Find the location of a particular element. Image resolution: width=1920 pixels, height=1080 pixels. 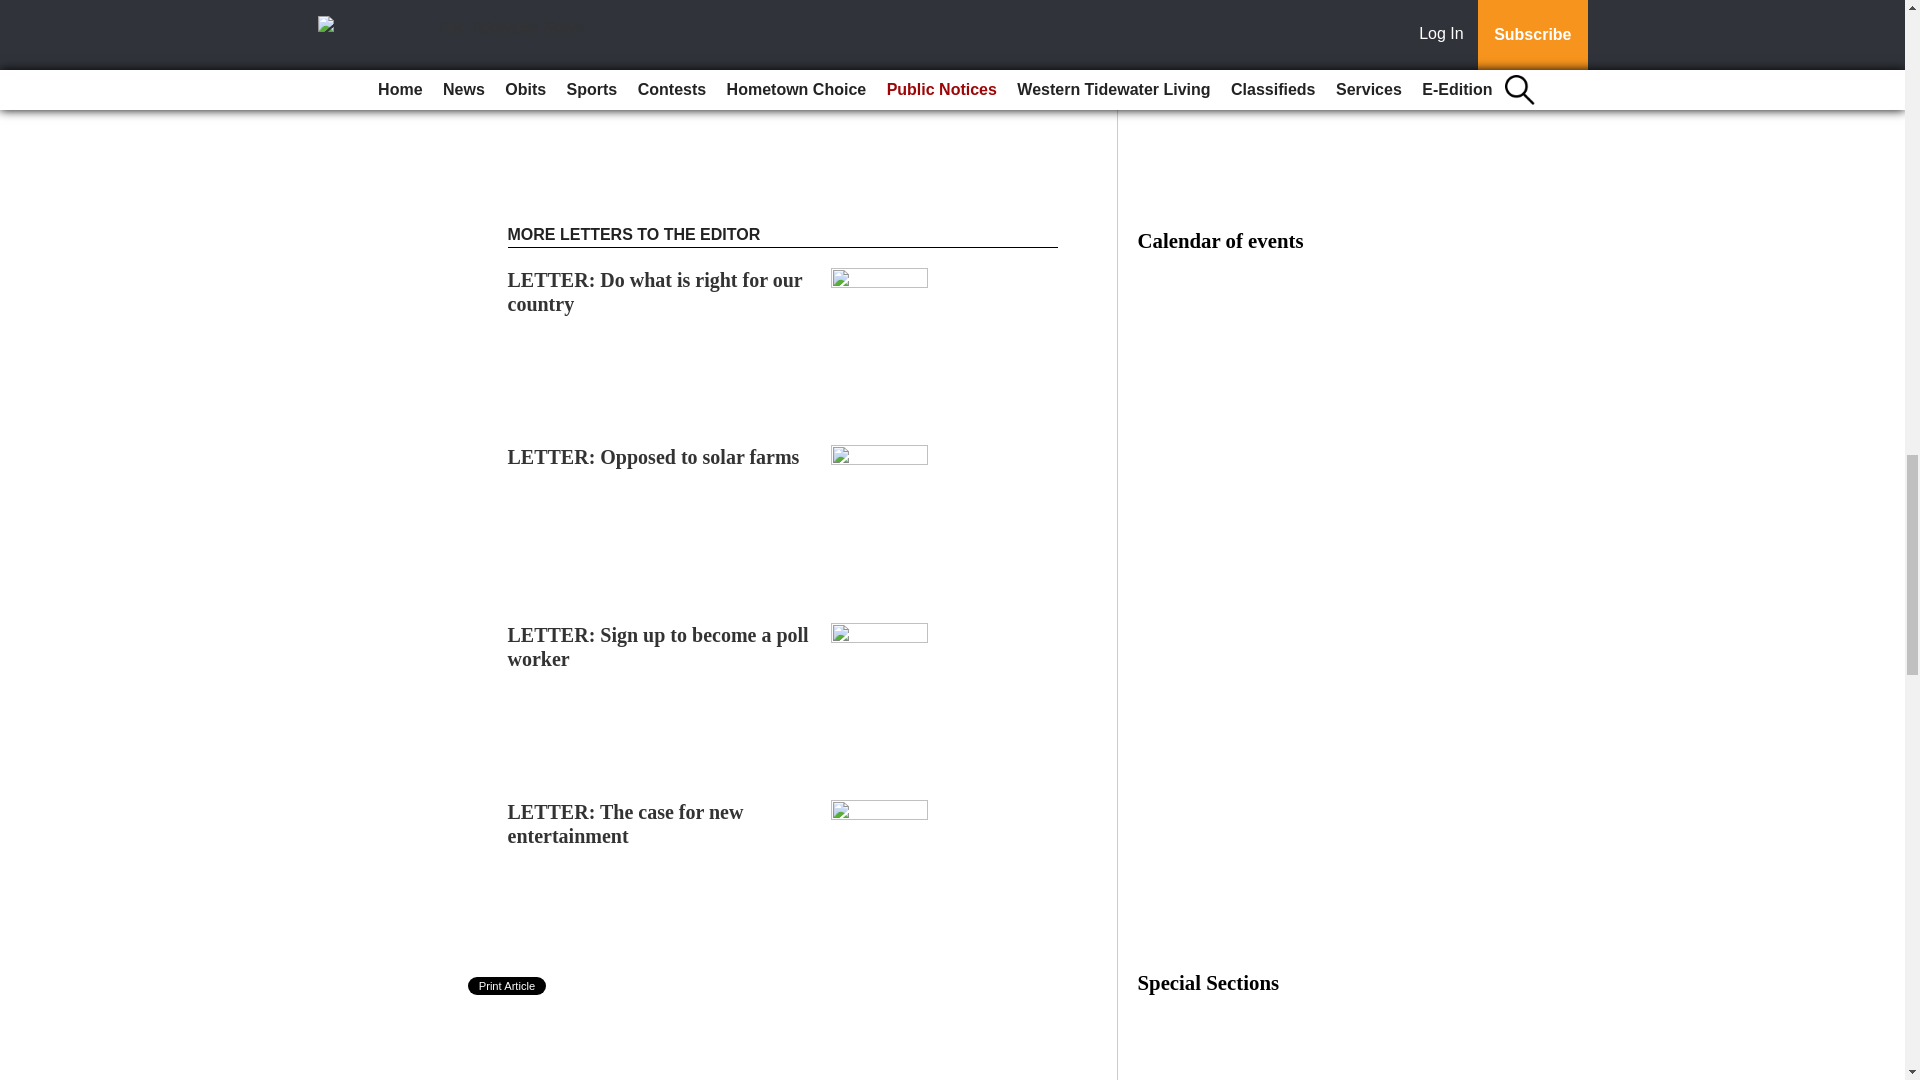

LETTER: Sign up to become a poll worker is located at coordinates (658, 646).